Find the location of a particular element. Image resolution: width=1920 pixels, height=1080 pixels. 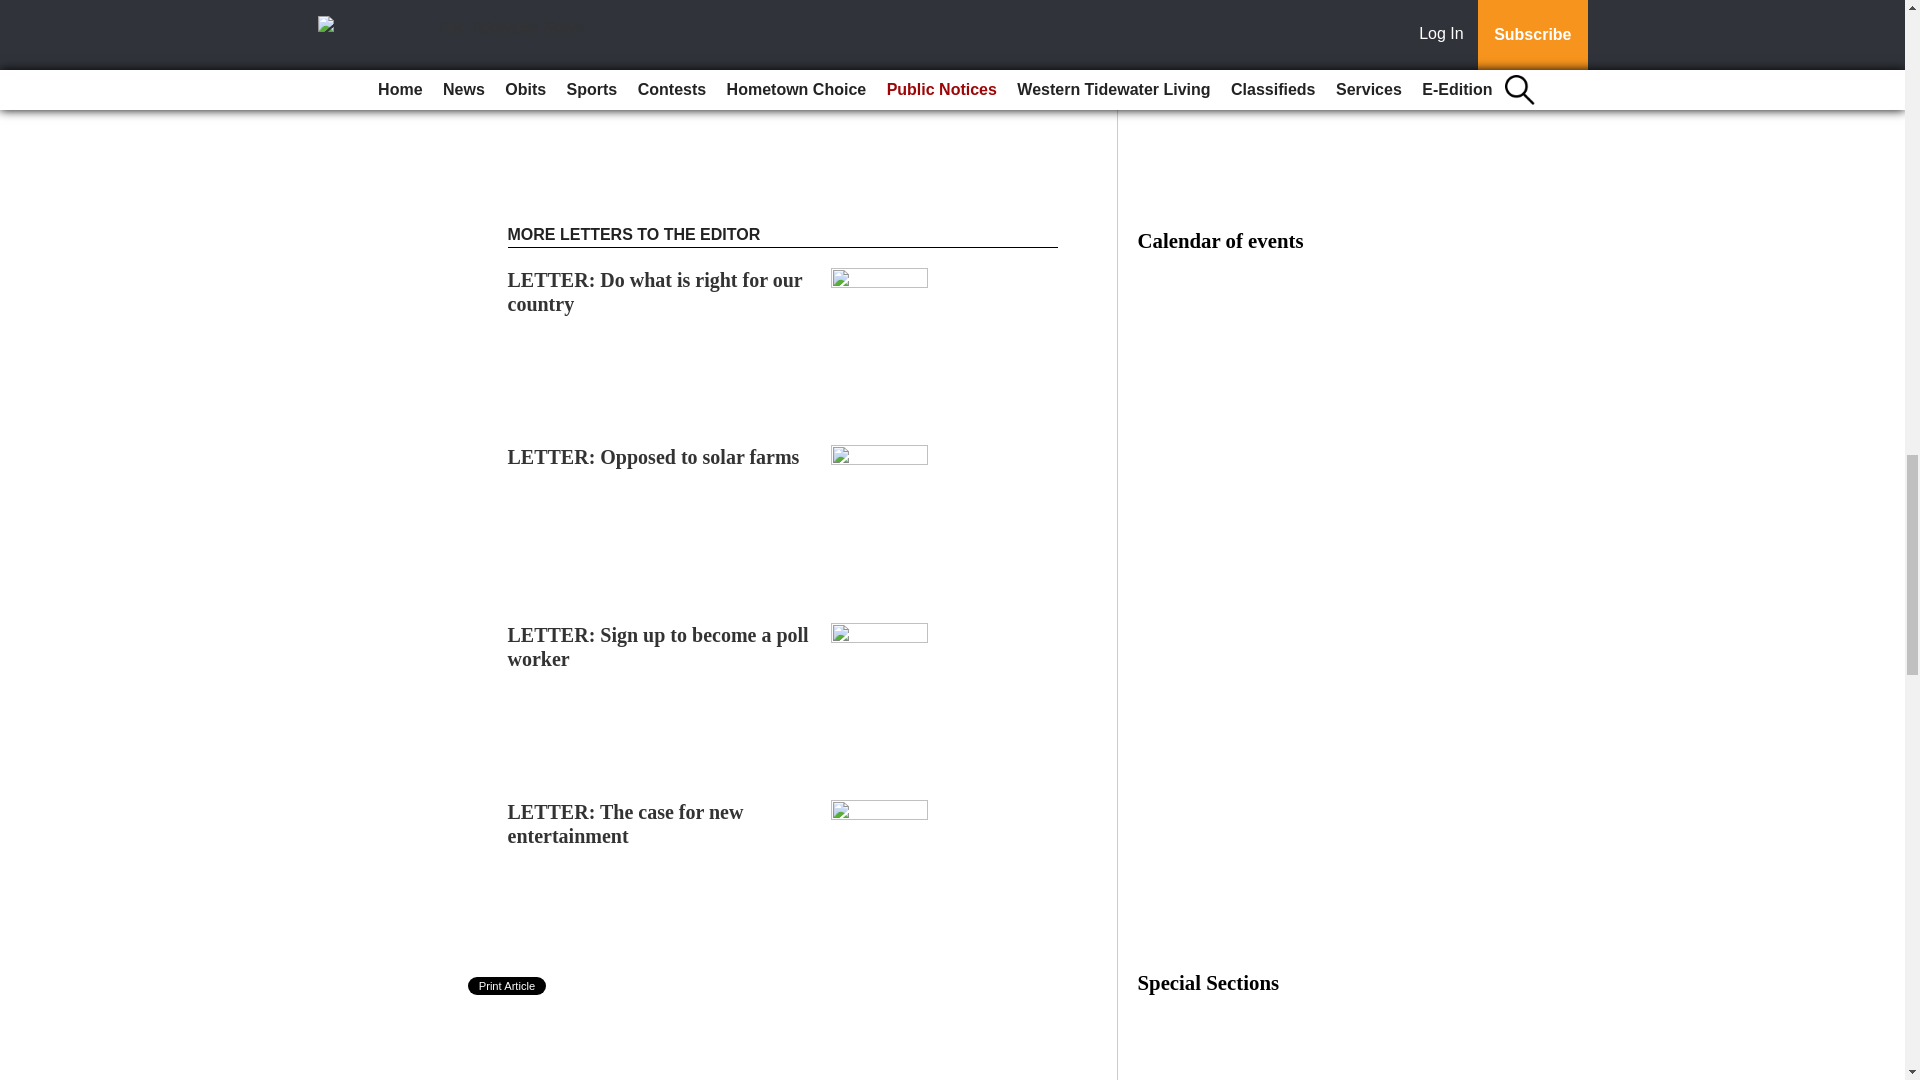

LETTER: Sign up to become a poll worker is located at coordinates (658, 646).